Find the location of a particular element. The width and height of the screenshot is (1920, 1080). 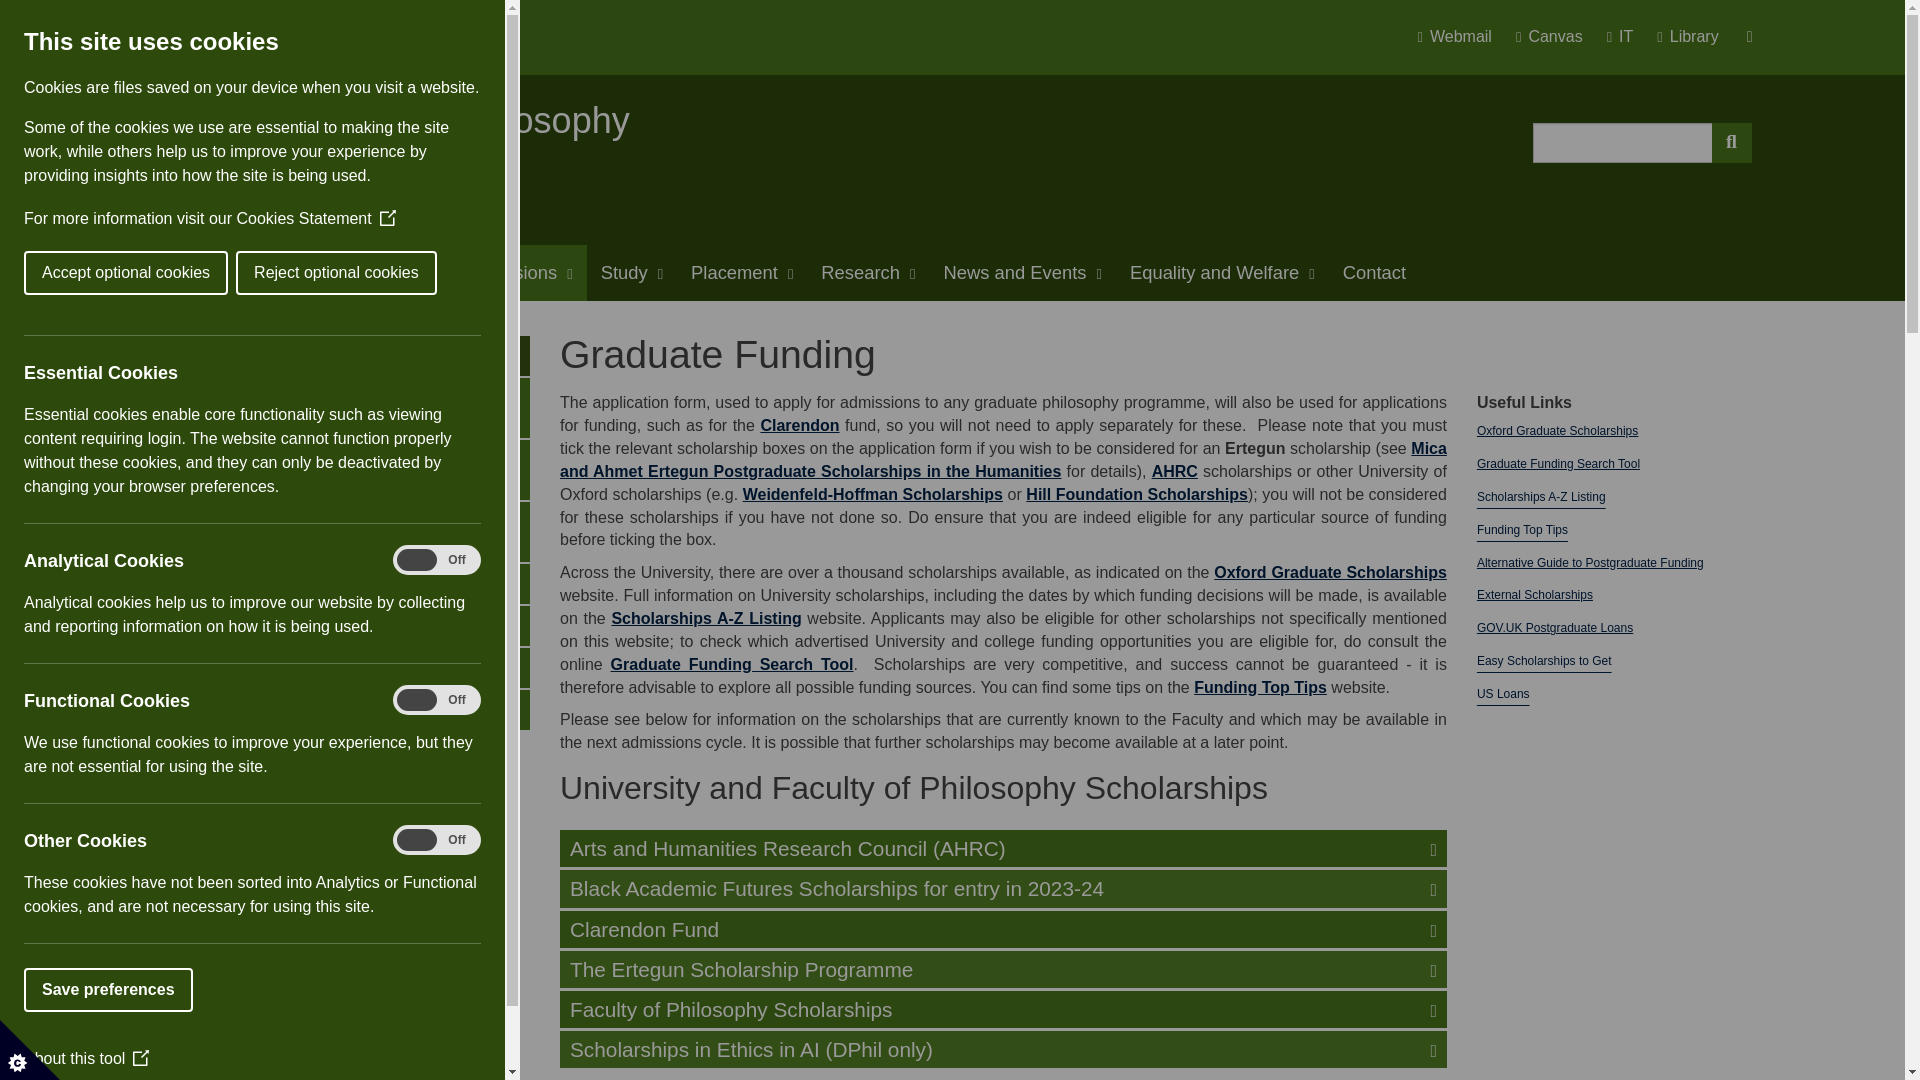

Enter the terms you wish to search for is located at coordinates (1622, 143).